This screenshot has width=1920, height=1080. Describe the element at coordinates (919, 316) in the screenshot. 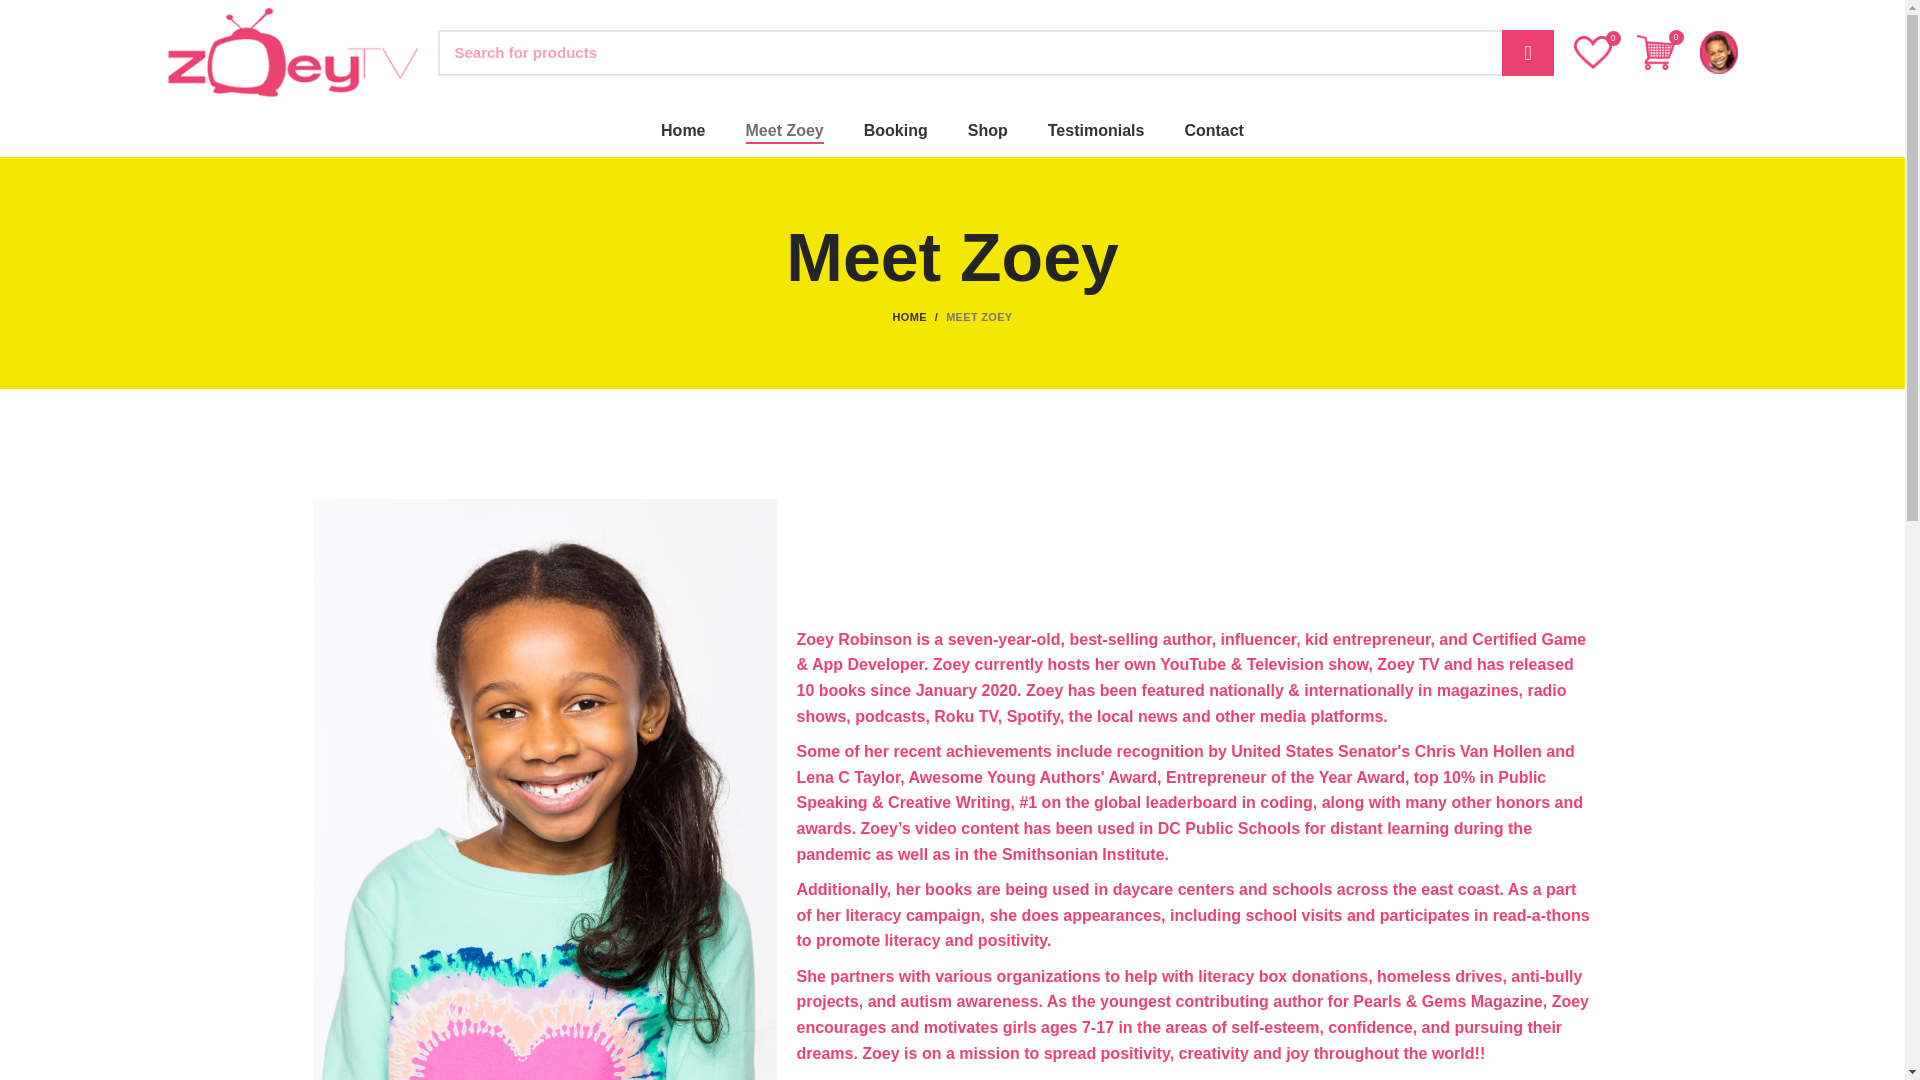

I see `HOME` at that location.